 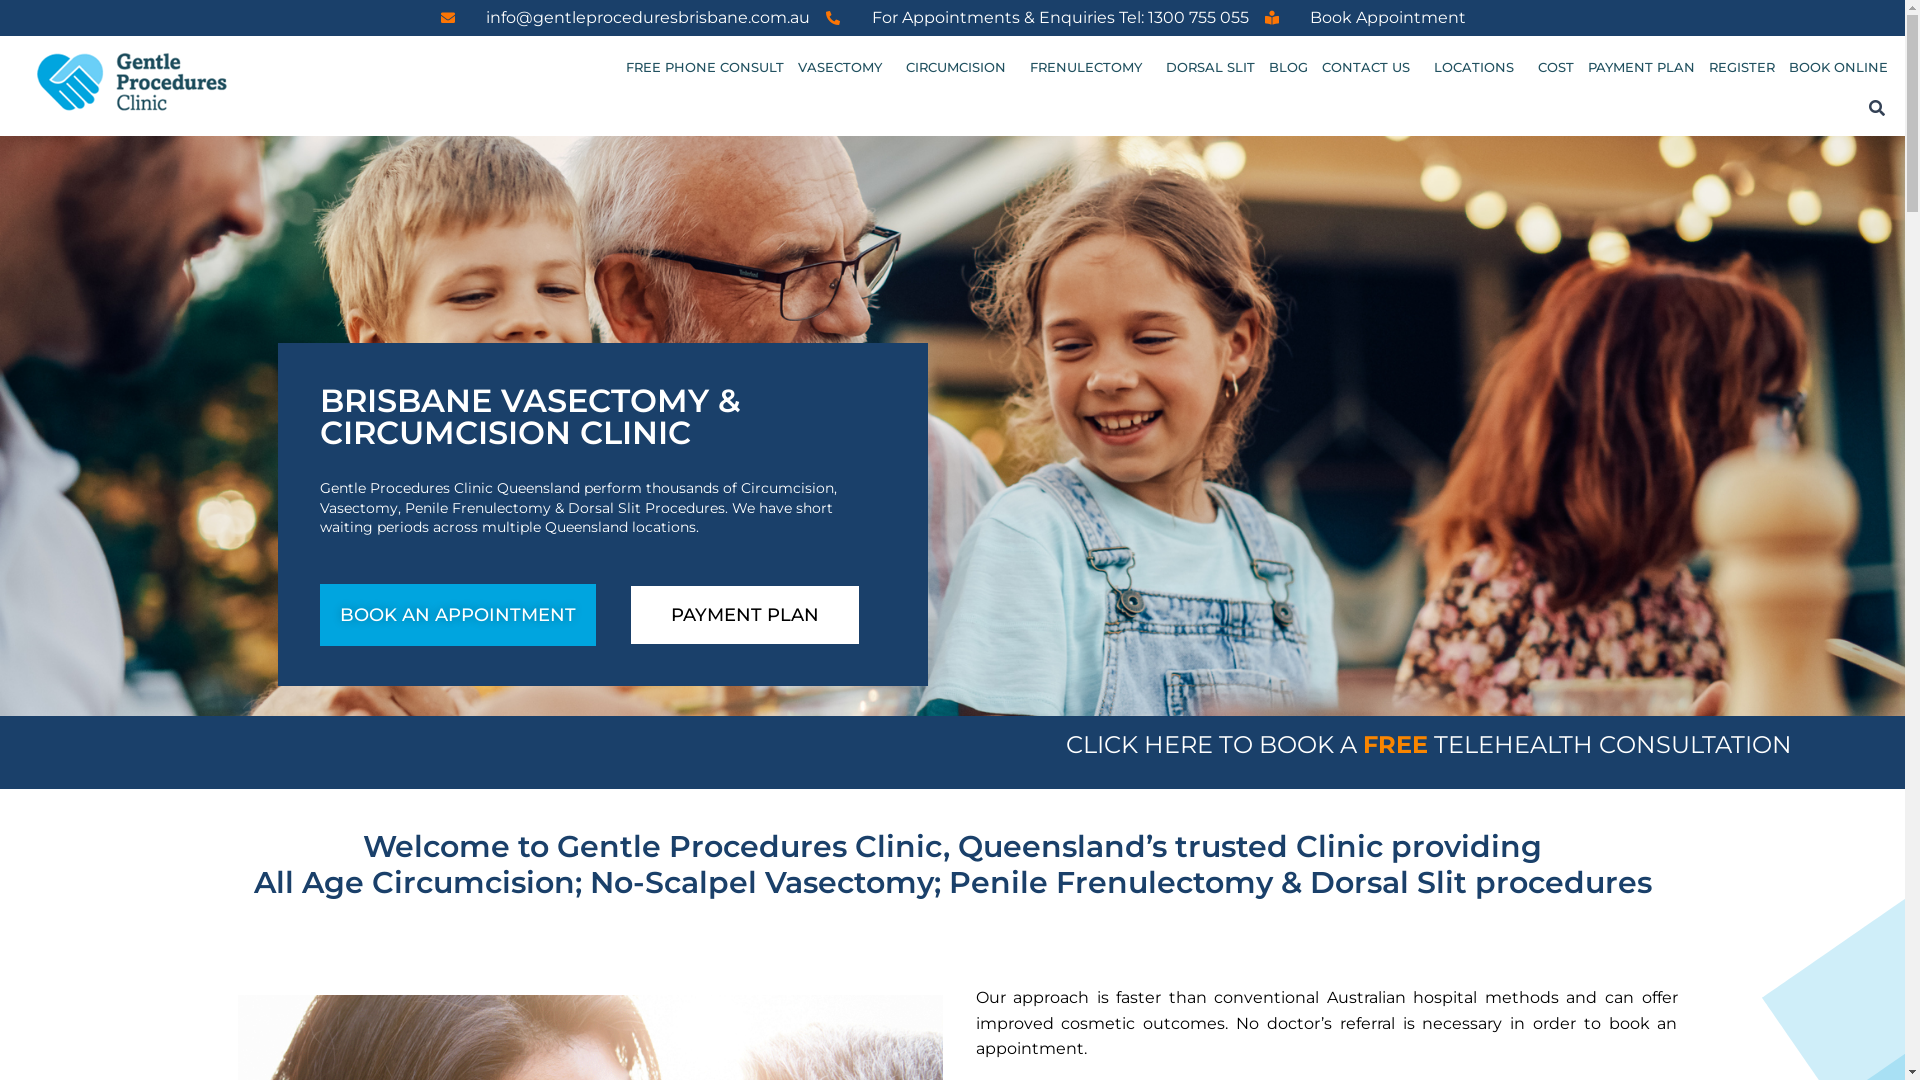 I want to click on BLOG, so click(x=1288, y=68).